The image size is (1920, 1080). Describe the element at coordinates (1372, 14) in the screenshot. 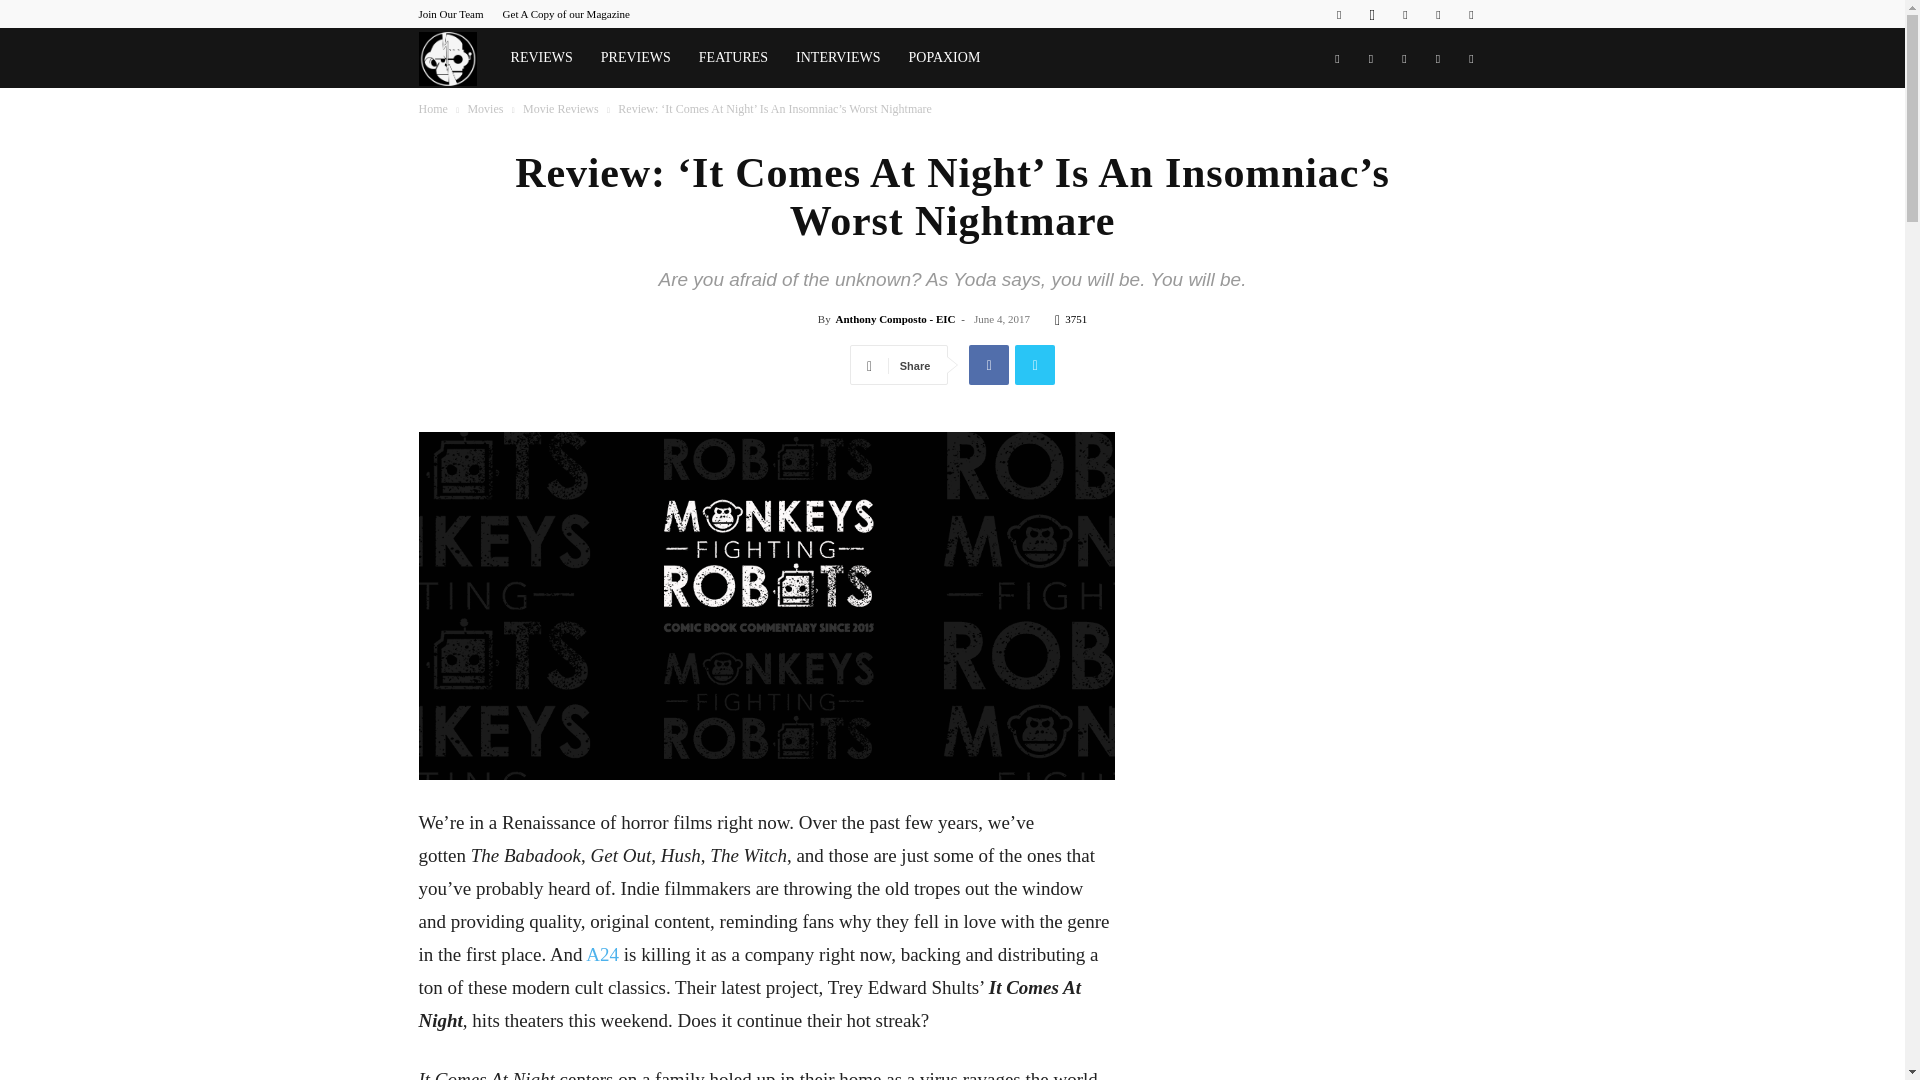

I see `Instagram` at that location.